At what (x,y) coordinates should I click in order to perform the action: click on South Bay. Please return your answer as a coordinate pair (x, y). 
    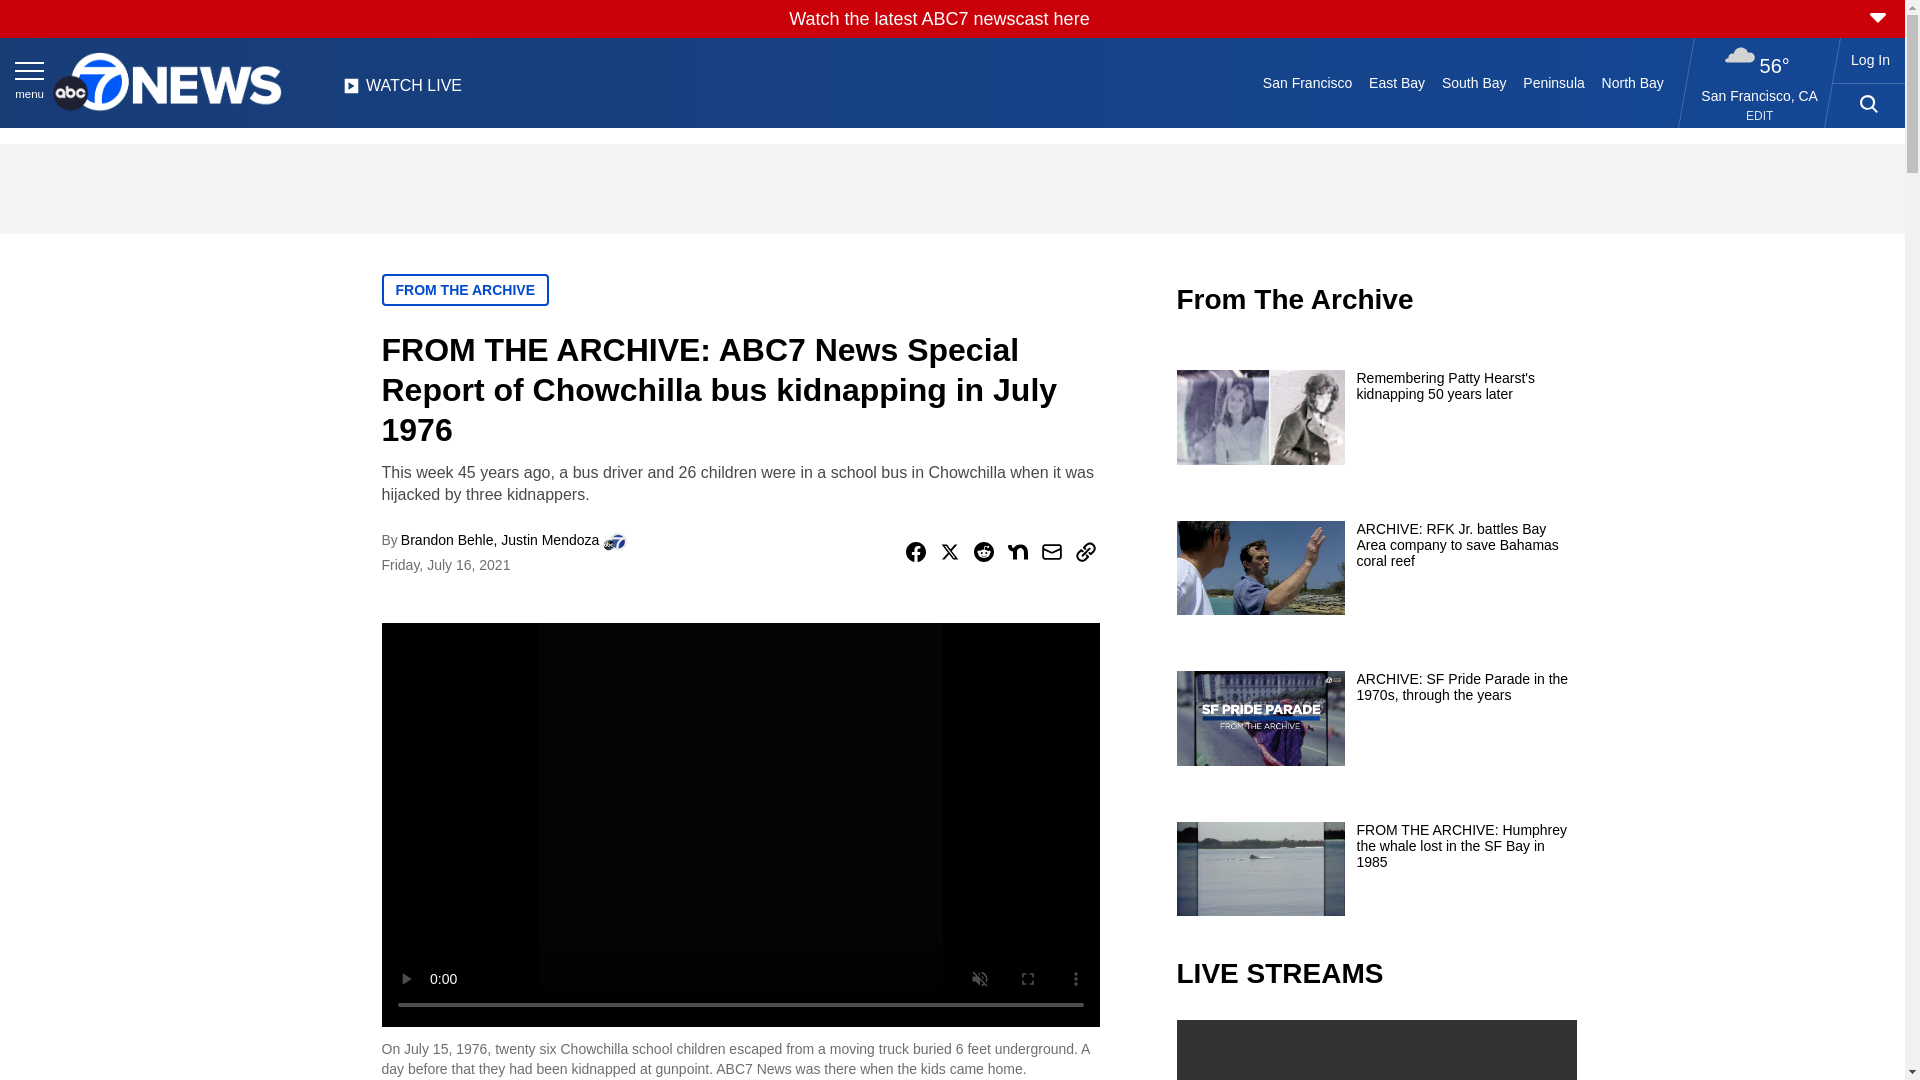
    Looking at the image, I should click on (1474, 82).